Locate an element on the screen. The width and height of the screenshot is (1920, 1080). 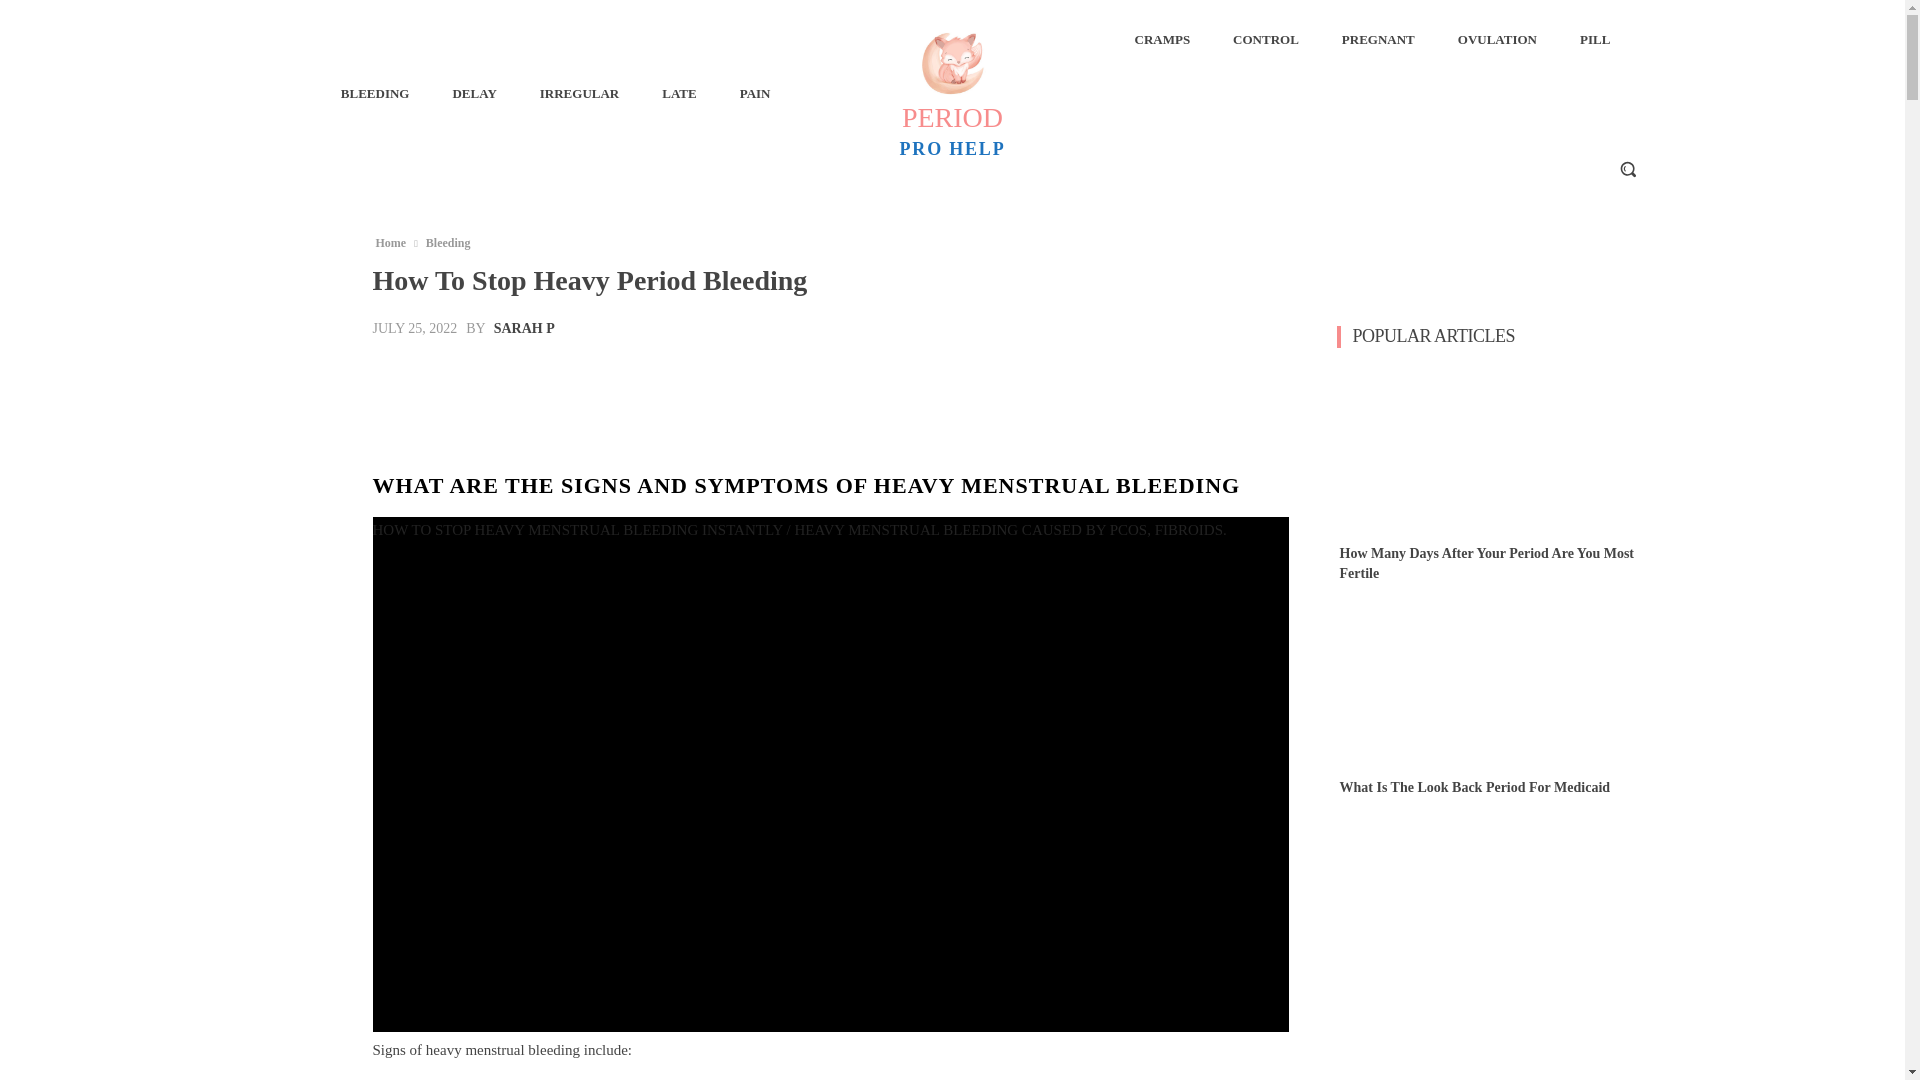
DELAY is located at coordinates (474, 94).